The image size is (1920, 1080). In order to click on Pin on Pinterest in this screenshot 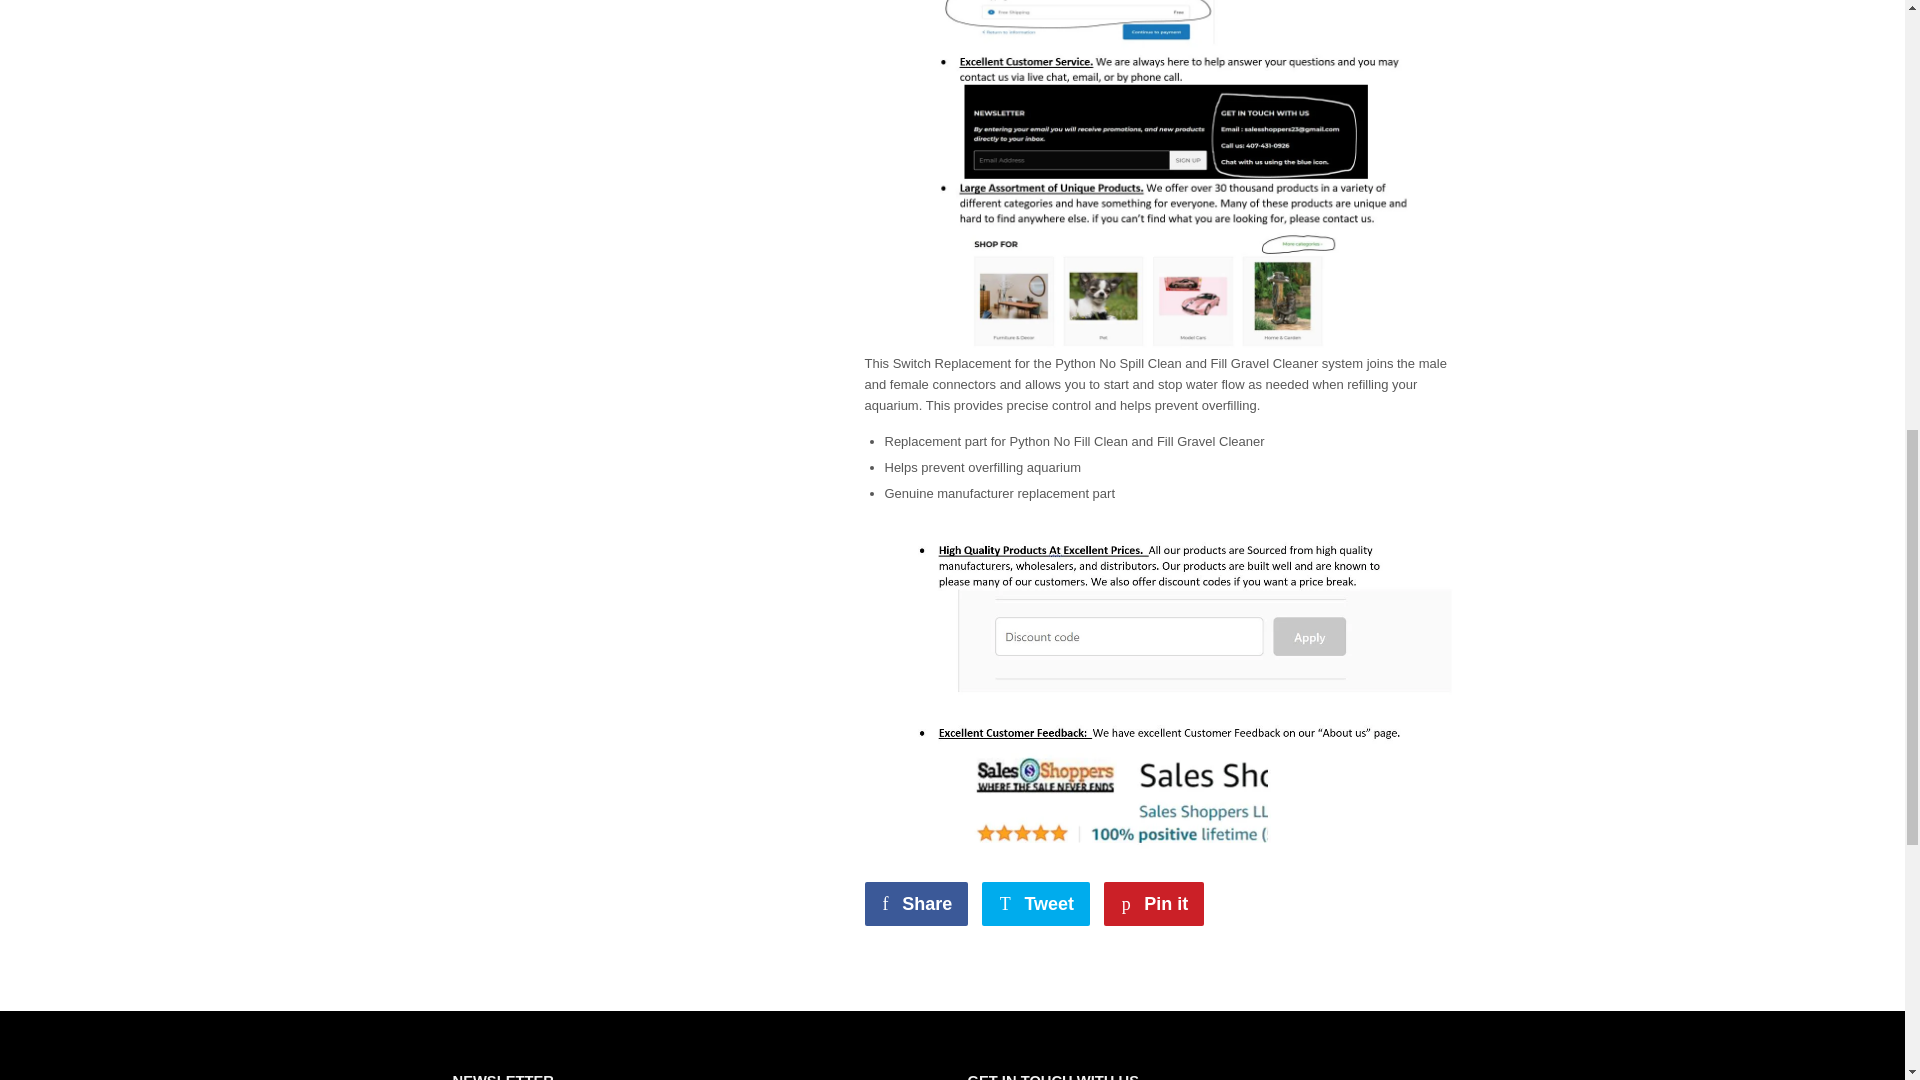, I will do `click(1154, 904)`.